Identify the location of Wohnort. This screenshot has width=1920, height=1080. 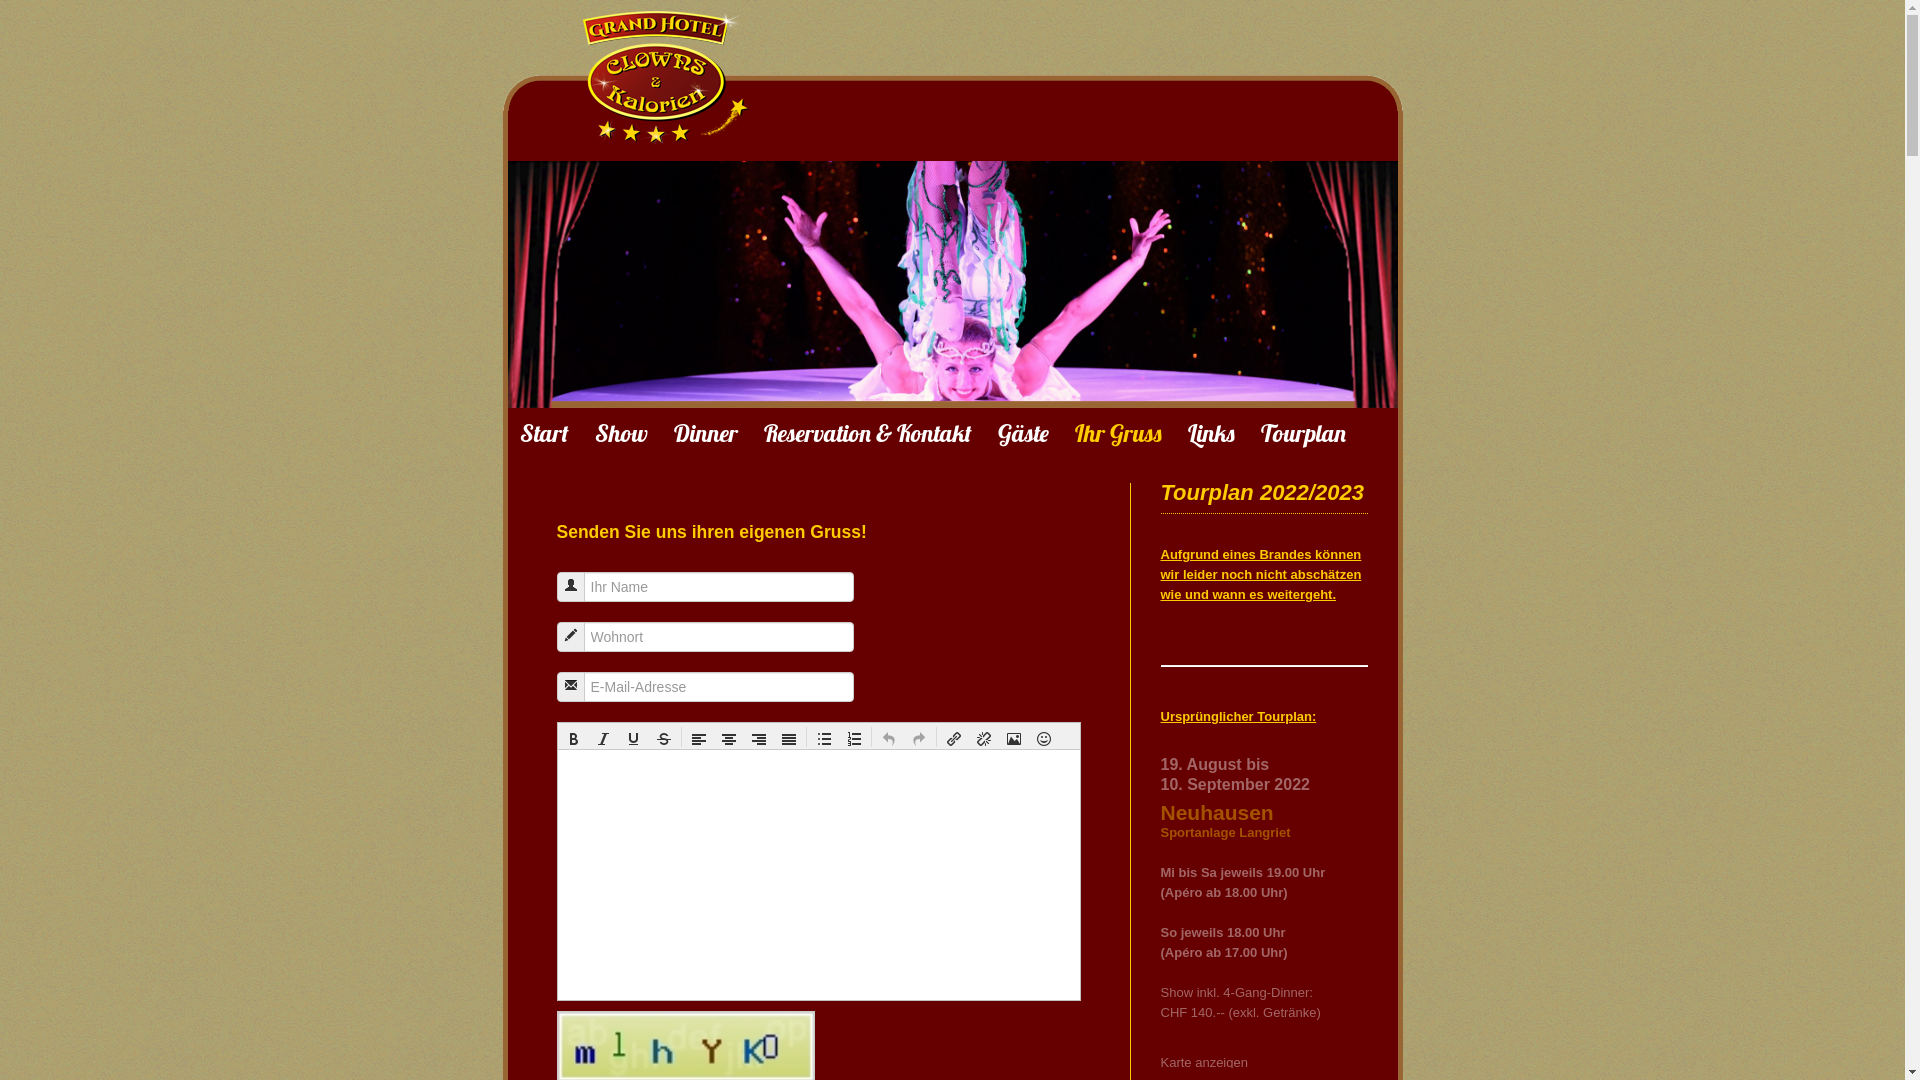
(571, 635).